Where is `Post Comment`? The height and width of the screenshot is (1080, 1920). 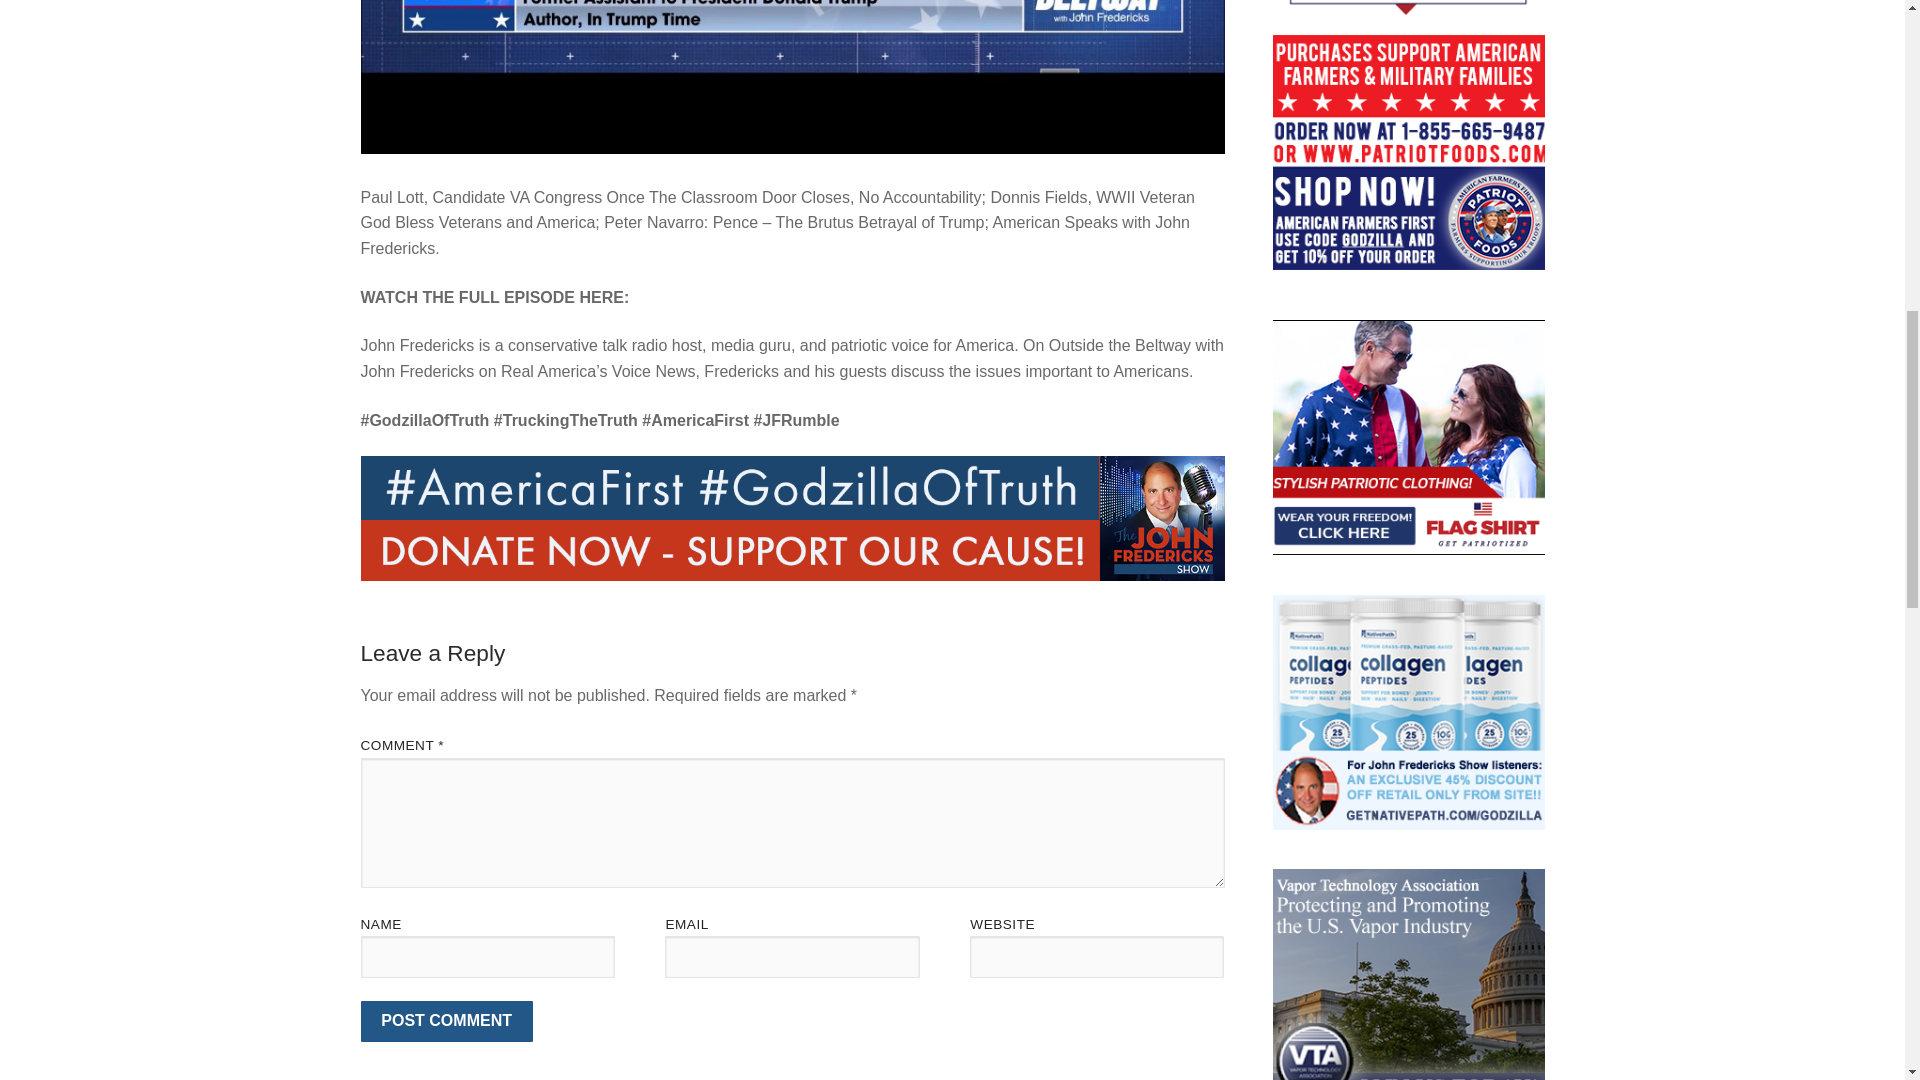
Post Comment is located at coordinates (446, 1022).